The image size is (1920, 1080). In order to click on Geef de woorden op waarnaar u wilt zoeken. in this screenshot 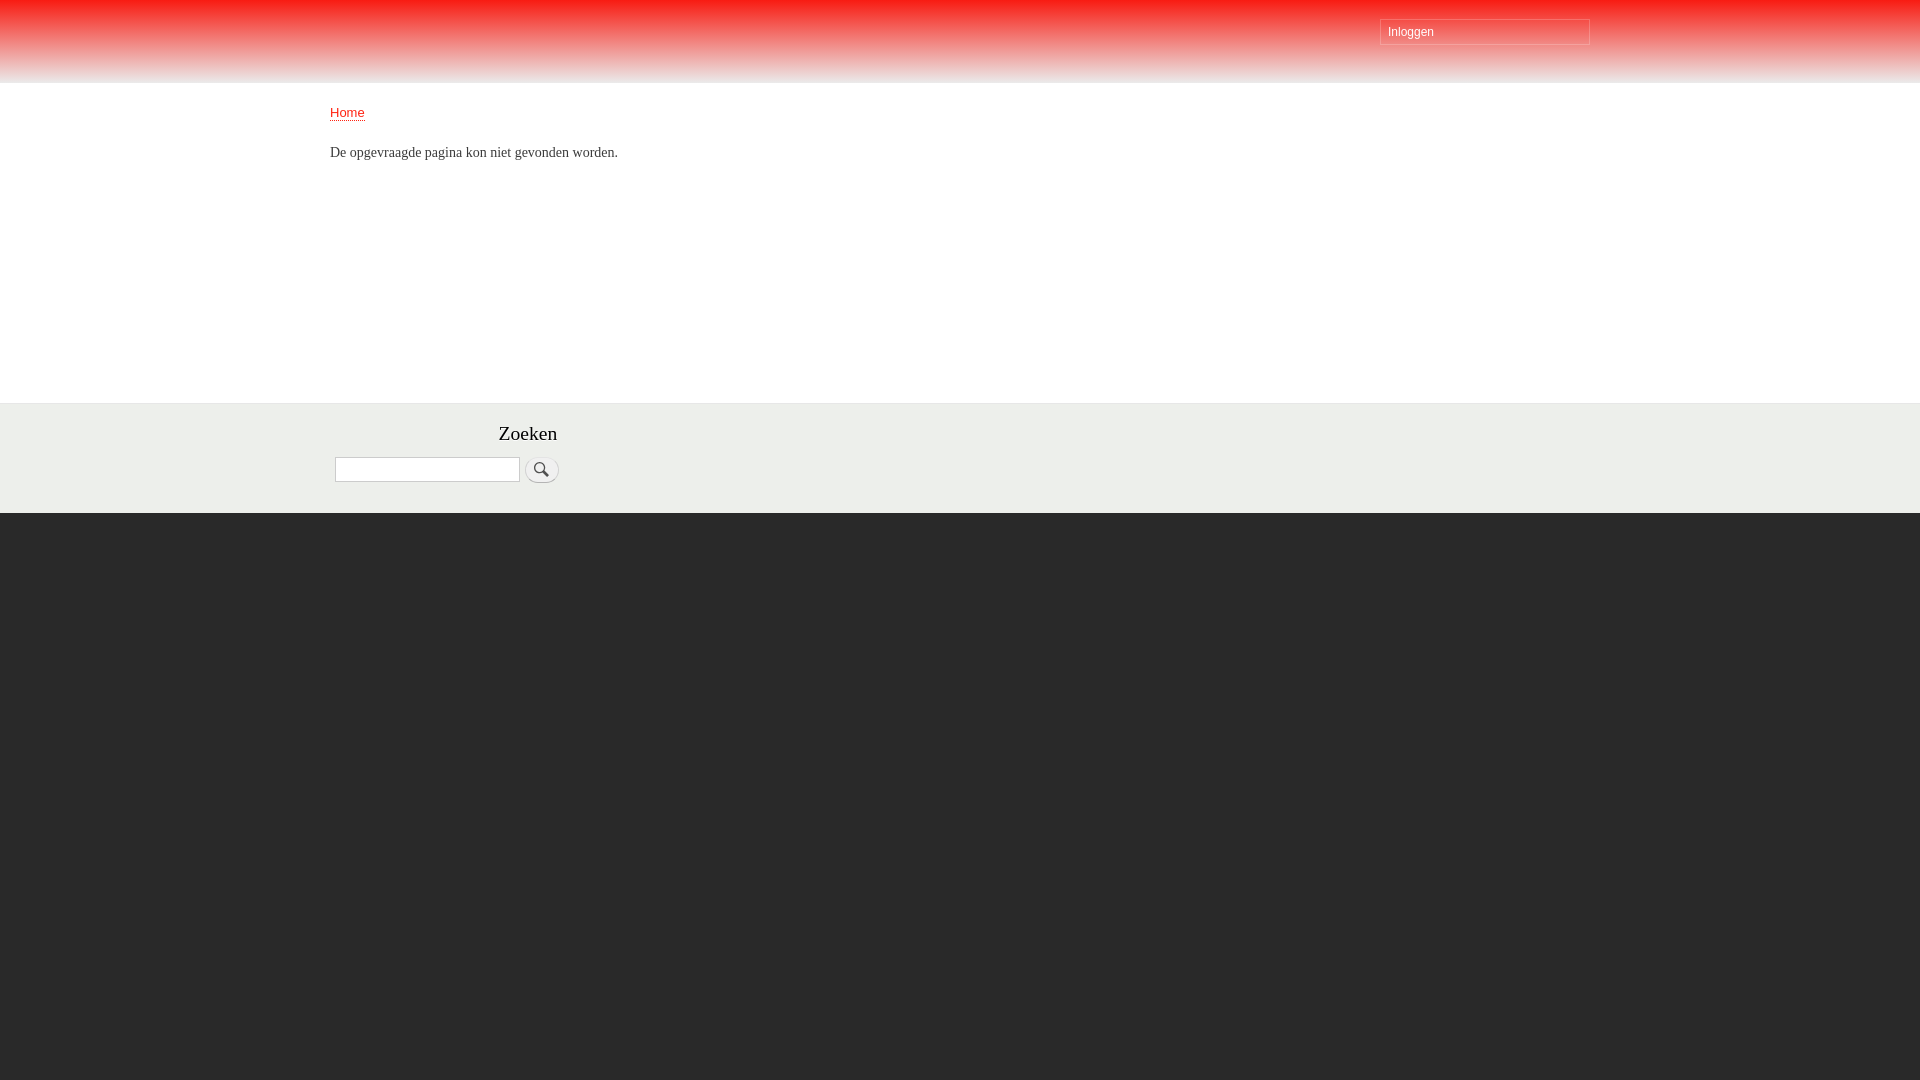, I will do `click(428, 470)`.